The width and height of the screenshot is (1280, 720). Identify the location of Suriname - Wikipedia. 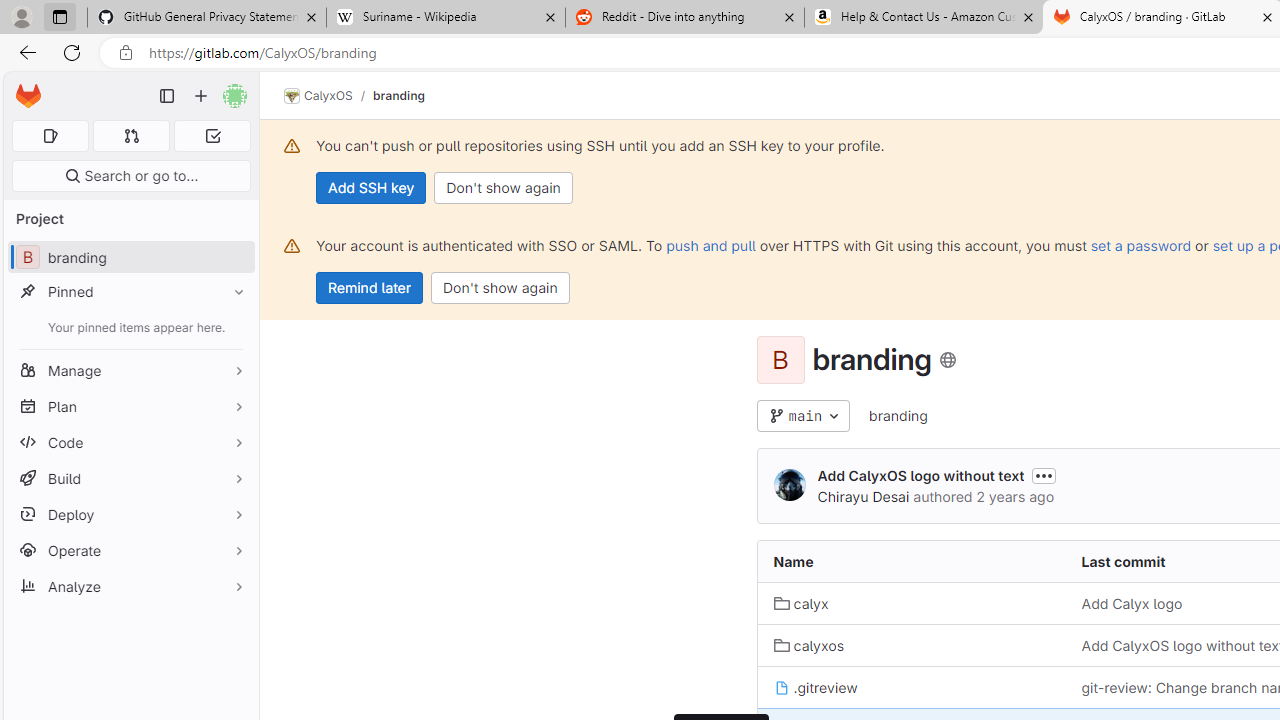
(445, 18).